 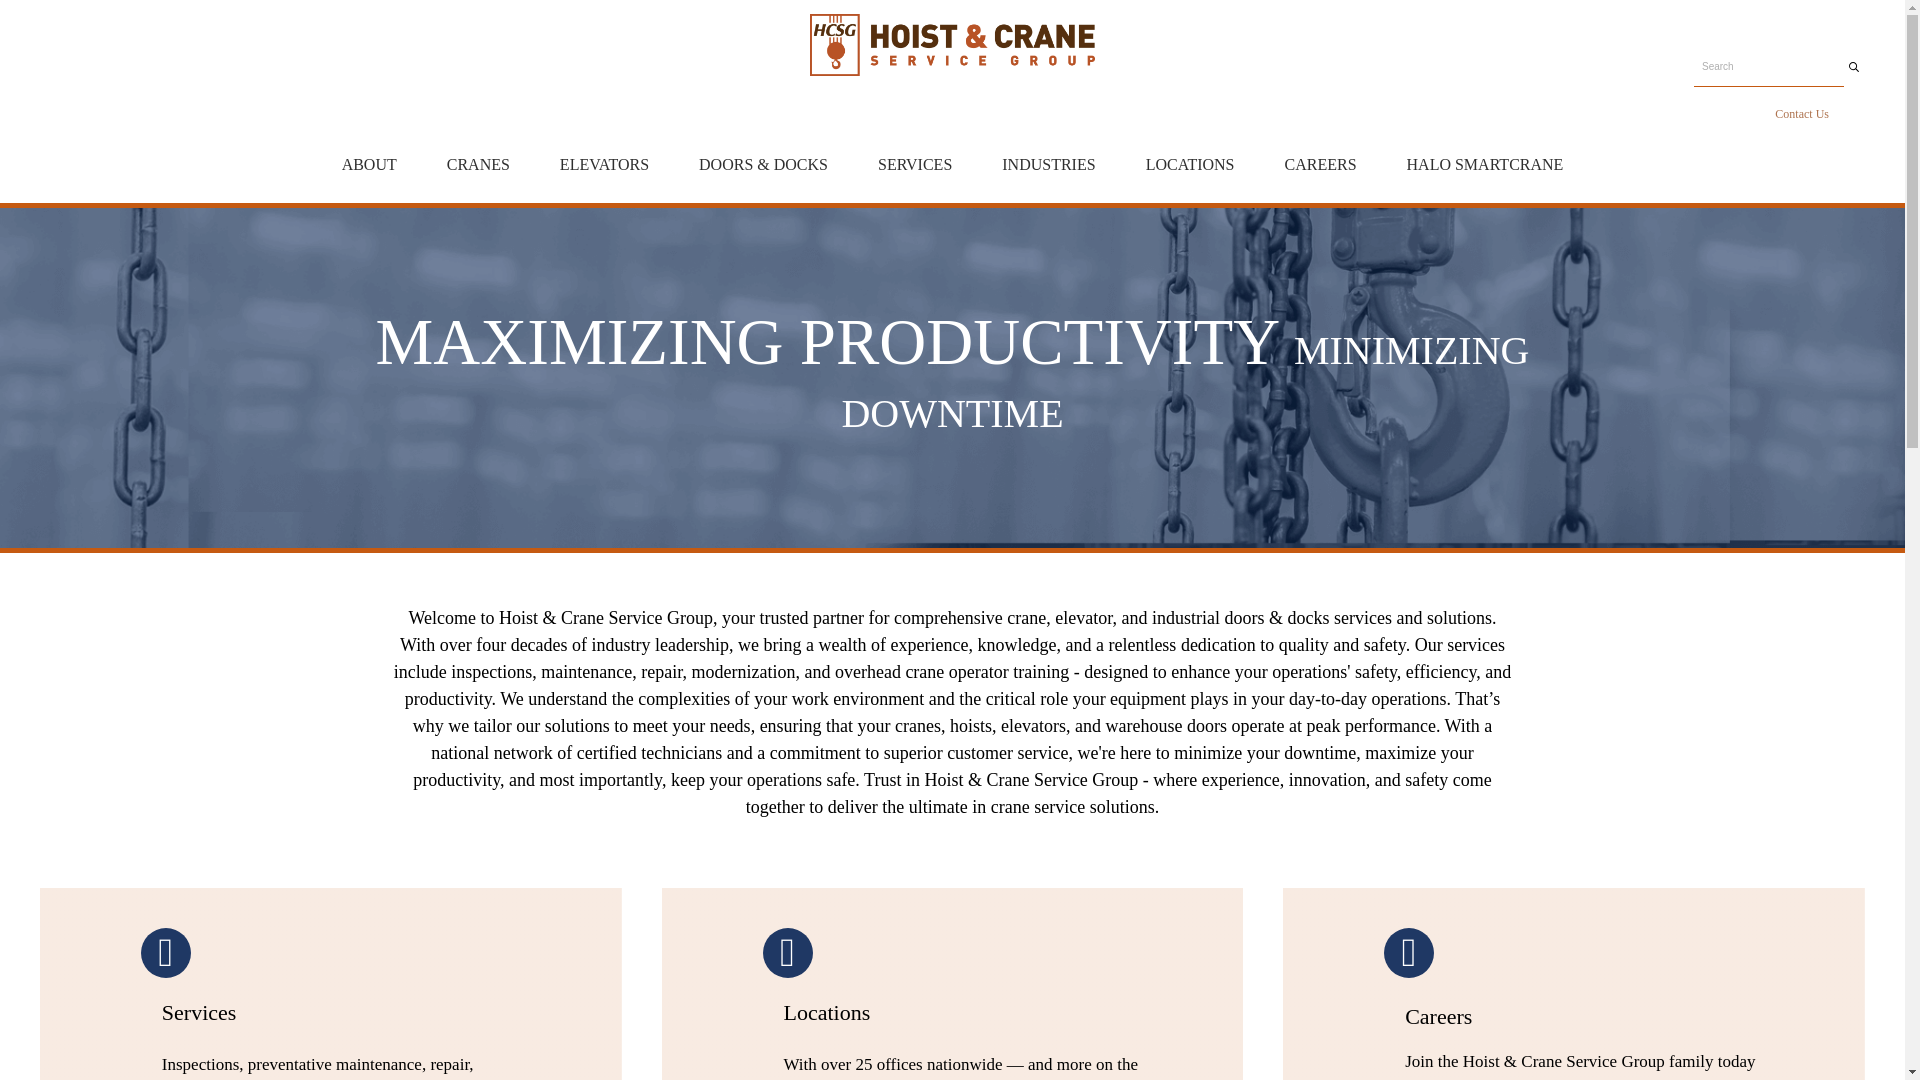 What do you see at coordinates (369, 165) in the screenshot?
I see `ABOUT` at bounding box center [369, 165].